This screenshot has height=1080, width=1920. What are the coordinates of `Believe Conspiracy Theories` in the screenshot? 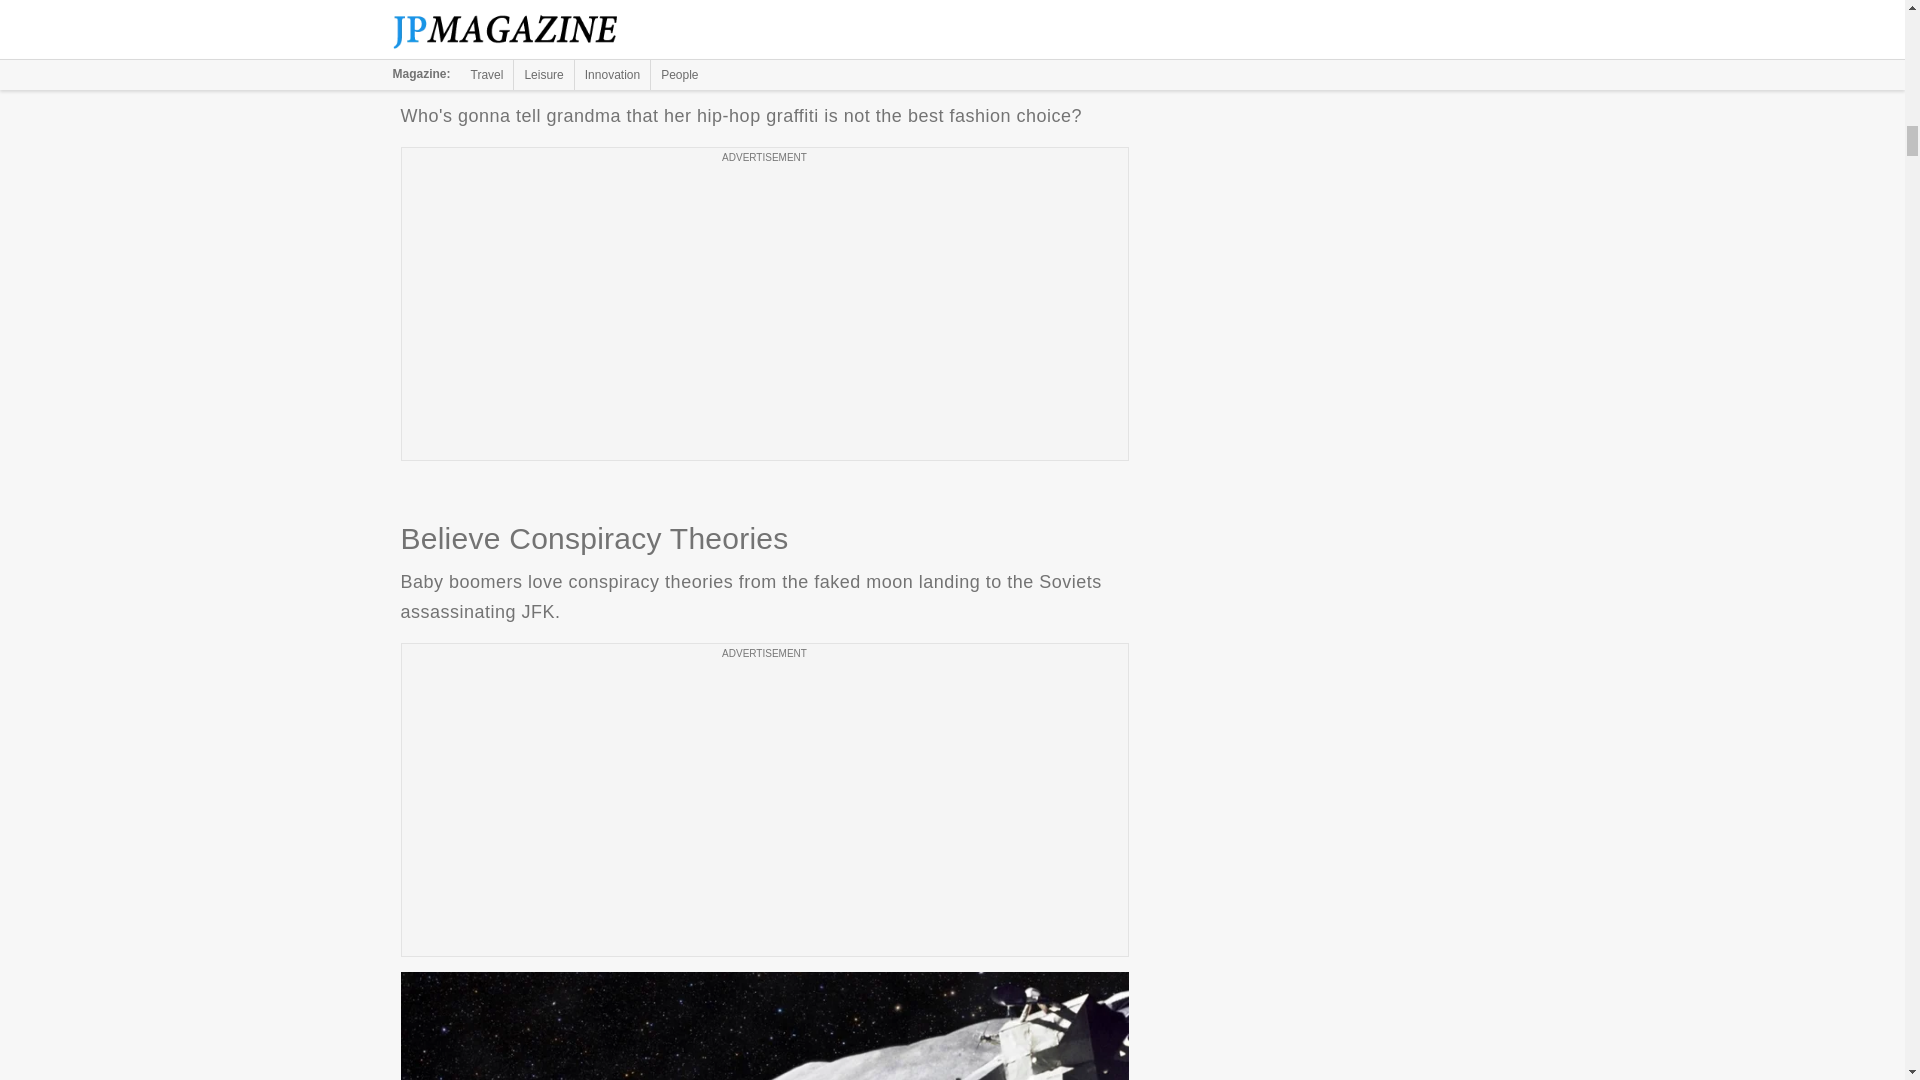 It's located at (764, 1026).